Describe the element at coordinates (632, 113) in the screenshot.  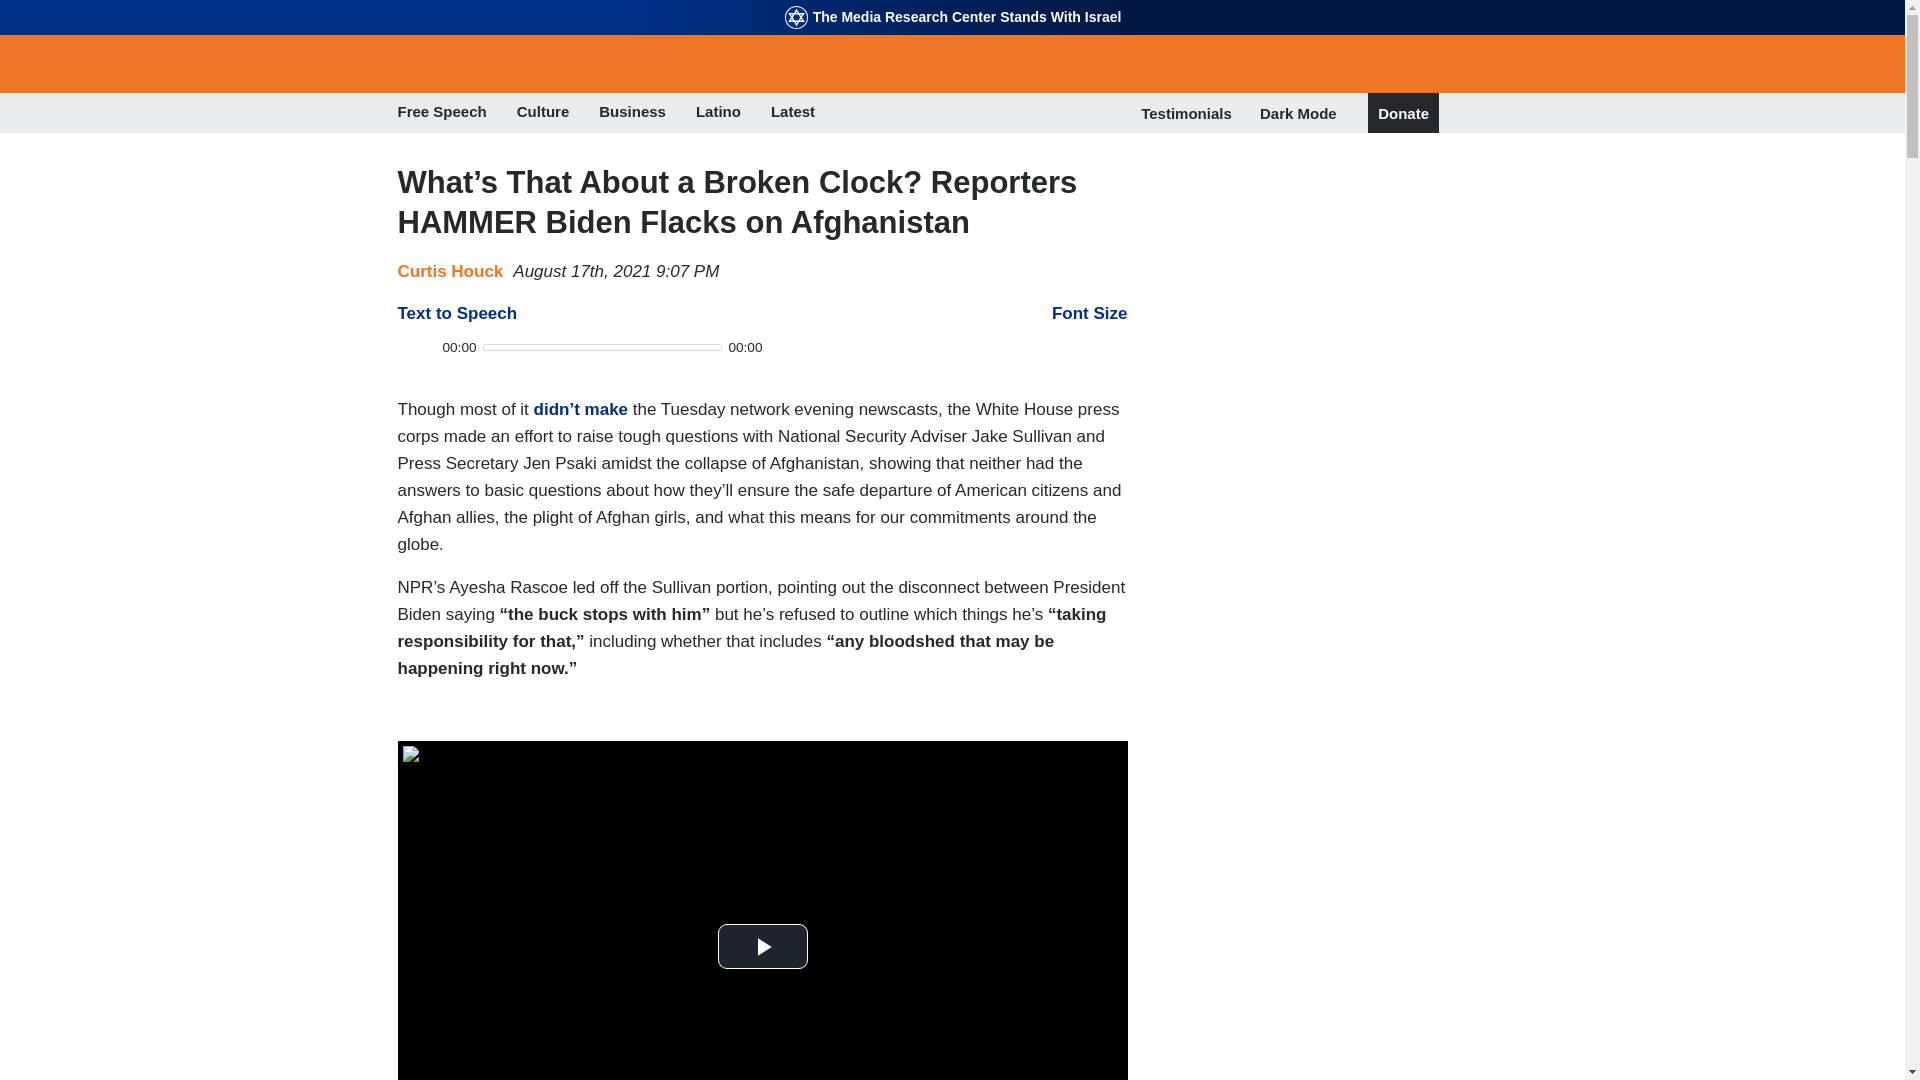
I see `Business` at that location.